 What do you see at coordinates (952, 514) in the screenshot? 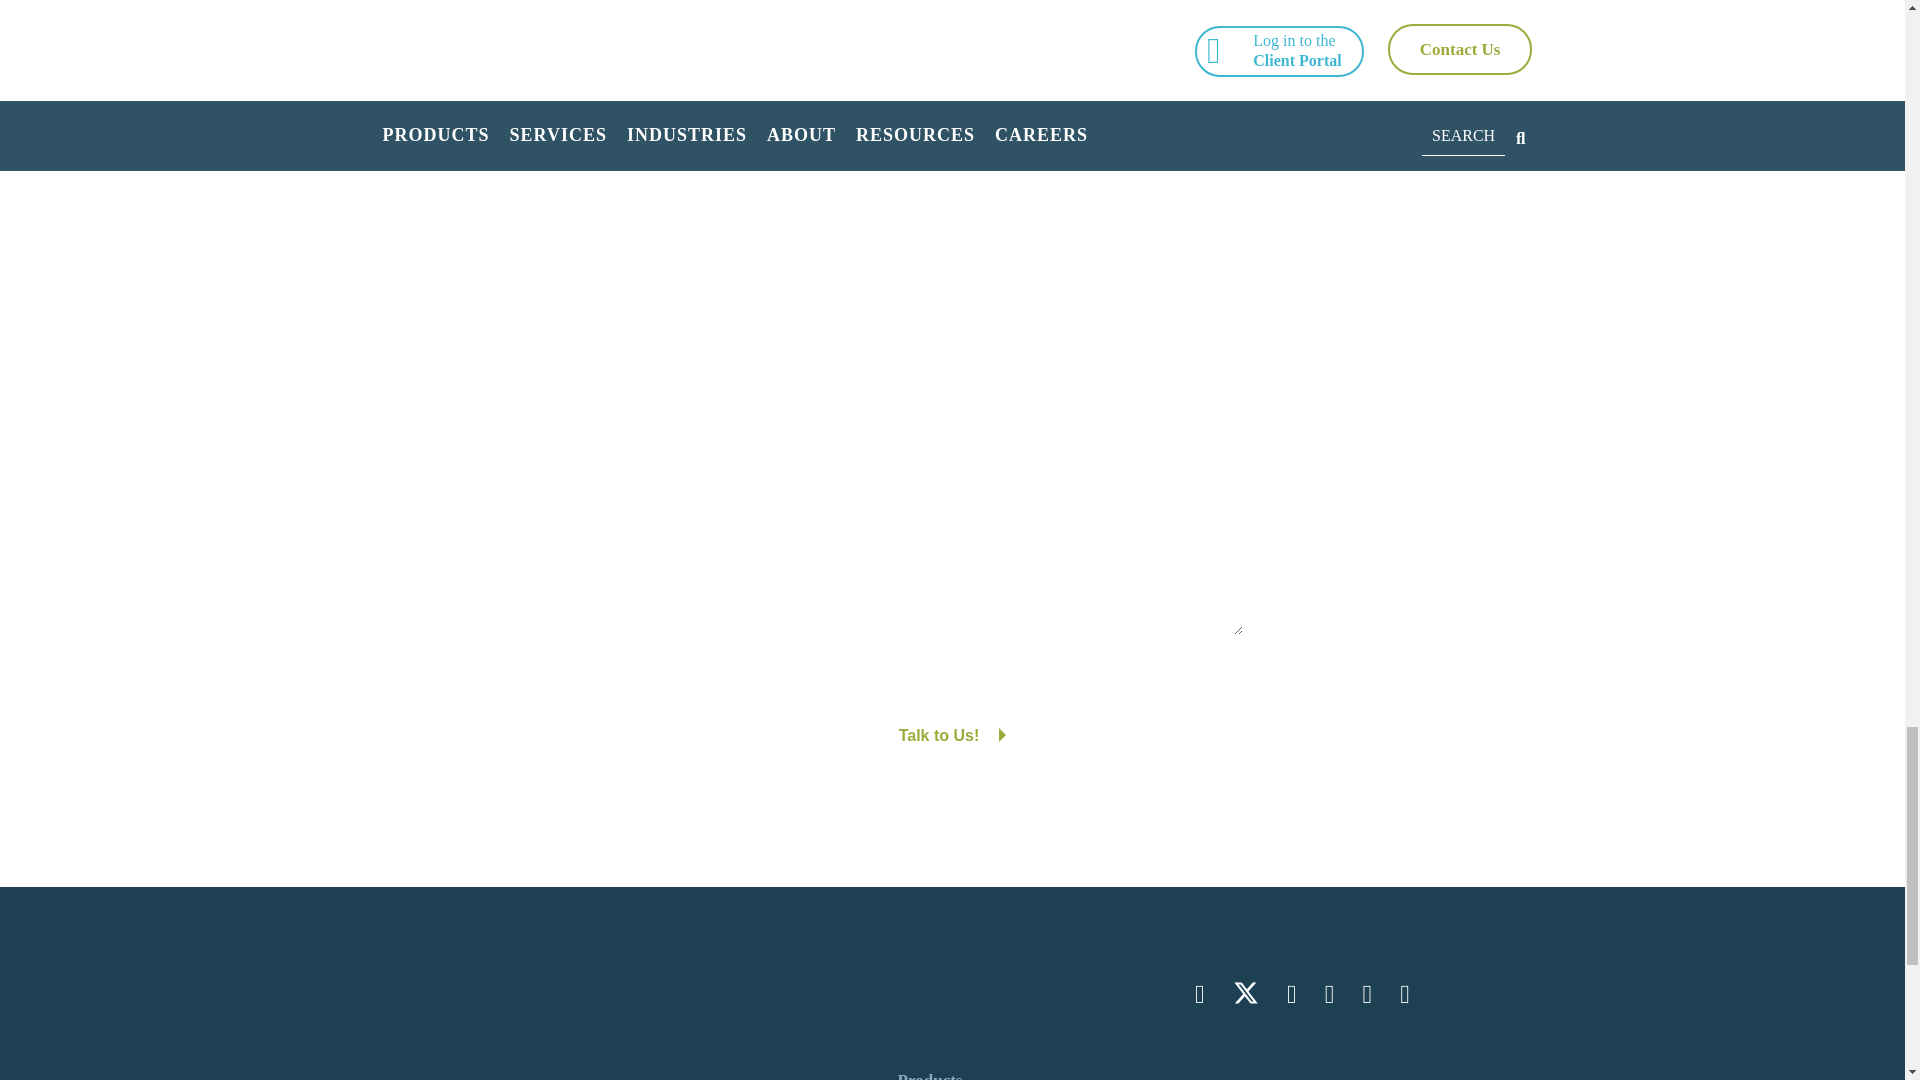
I see `Website Comments` at bounding box center [952, 514].